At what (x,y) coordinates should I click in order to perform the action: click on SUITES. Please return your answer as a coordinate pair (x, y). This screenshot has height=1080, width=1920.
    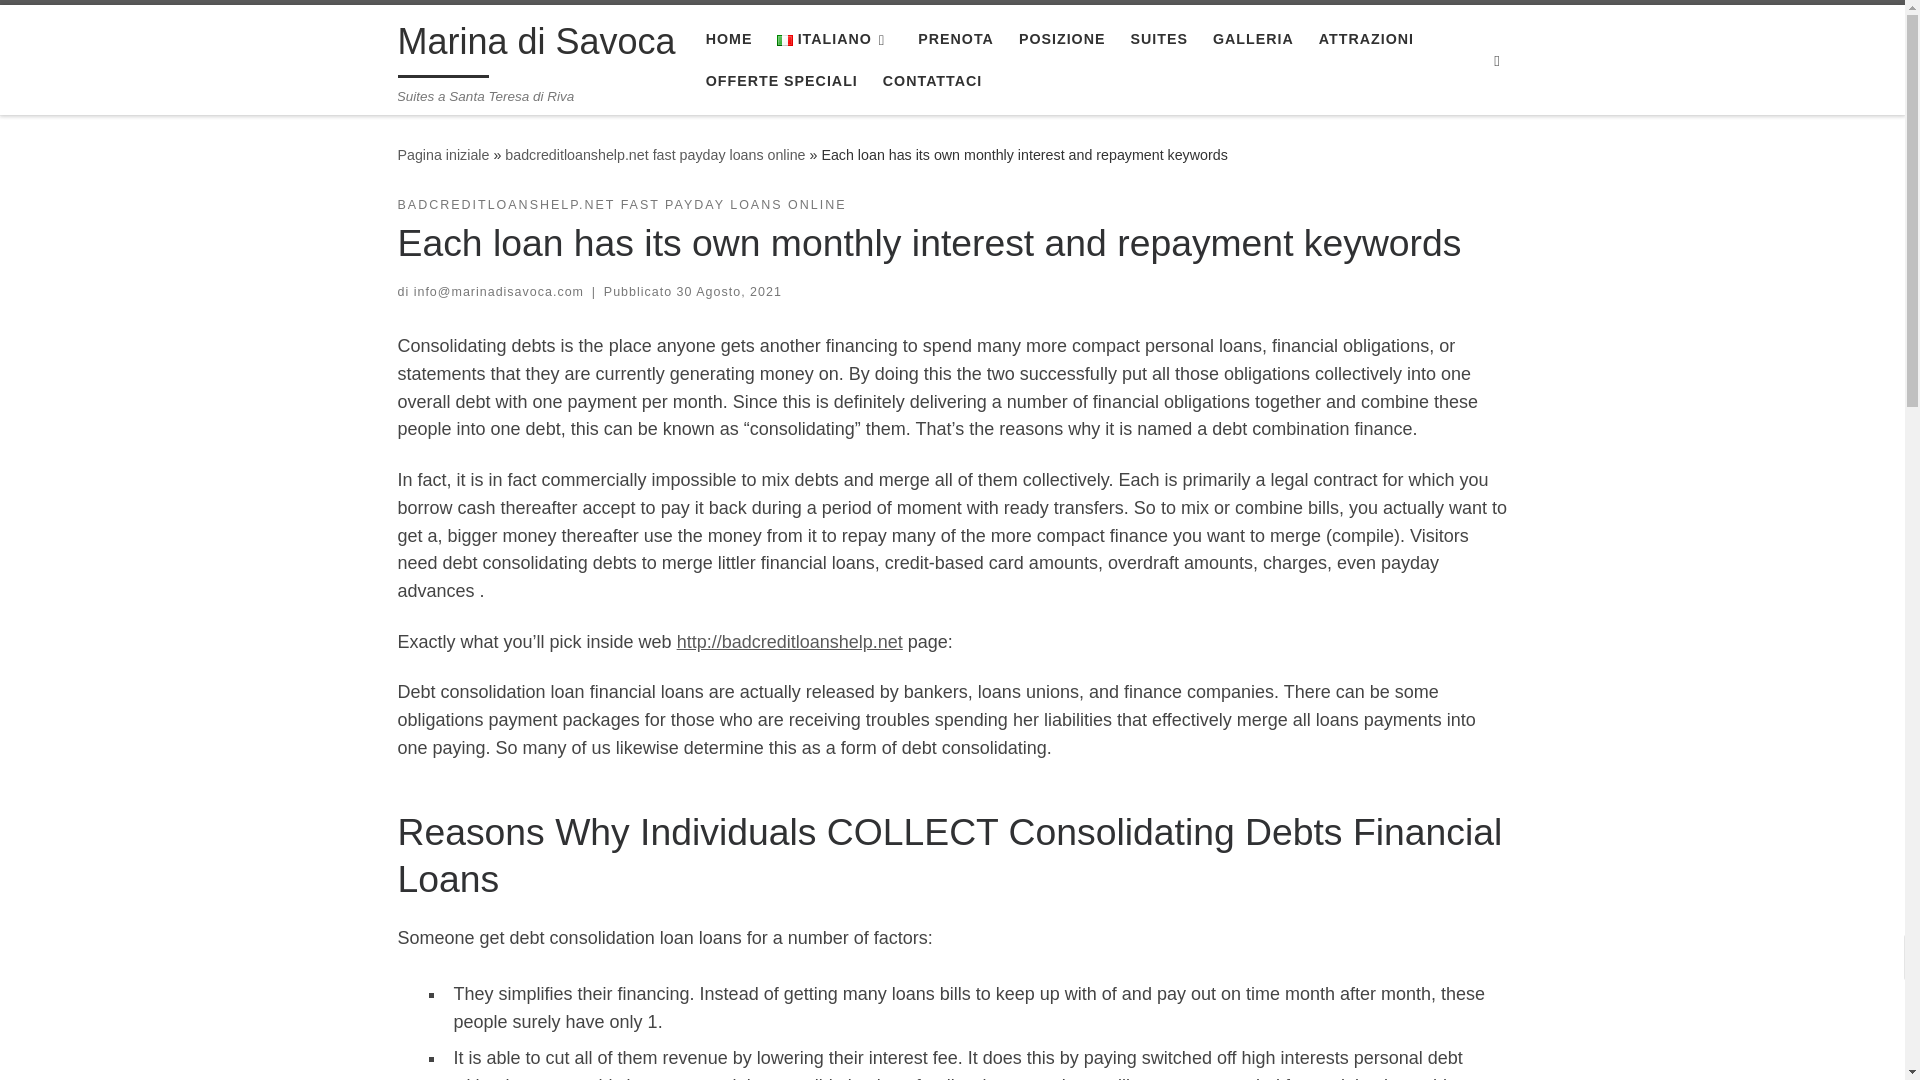
    Looking at the image, I should click on (1158, 39).